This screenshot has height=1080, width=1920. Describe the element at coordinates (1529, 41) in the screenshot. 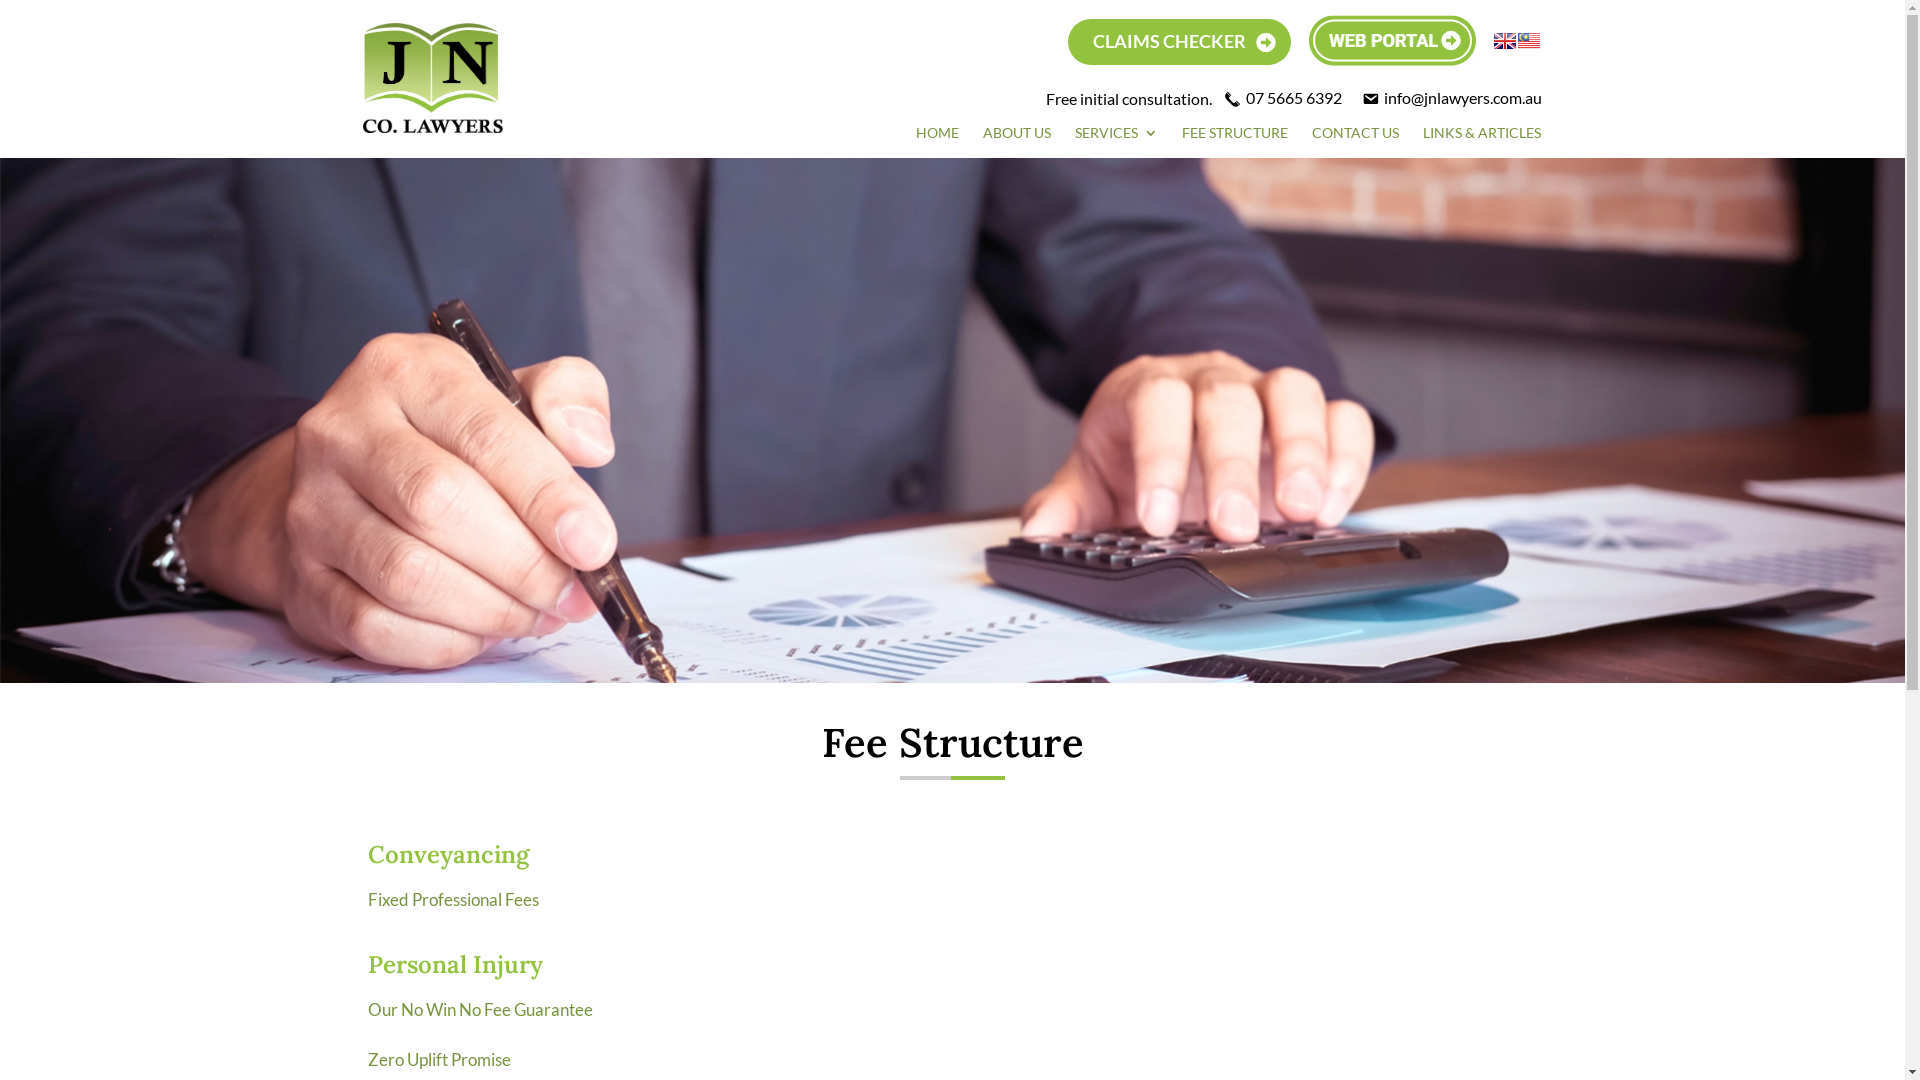

I see `Malay` at that location.